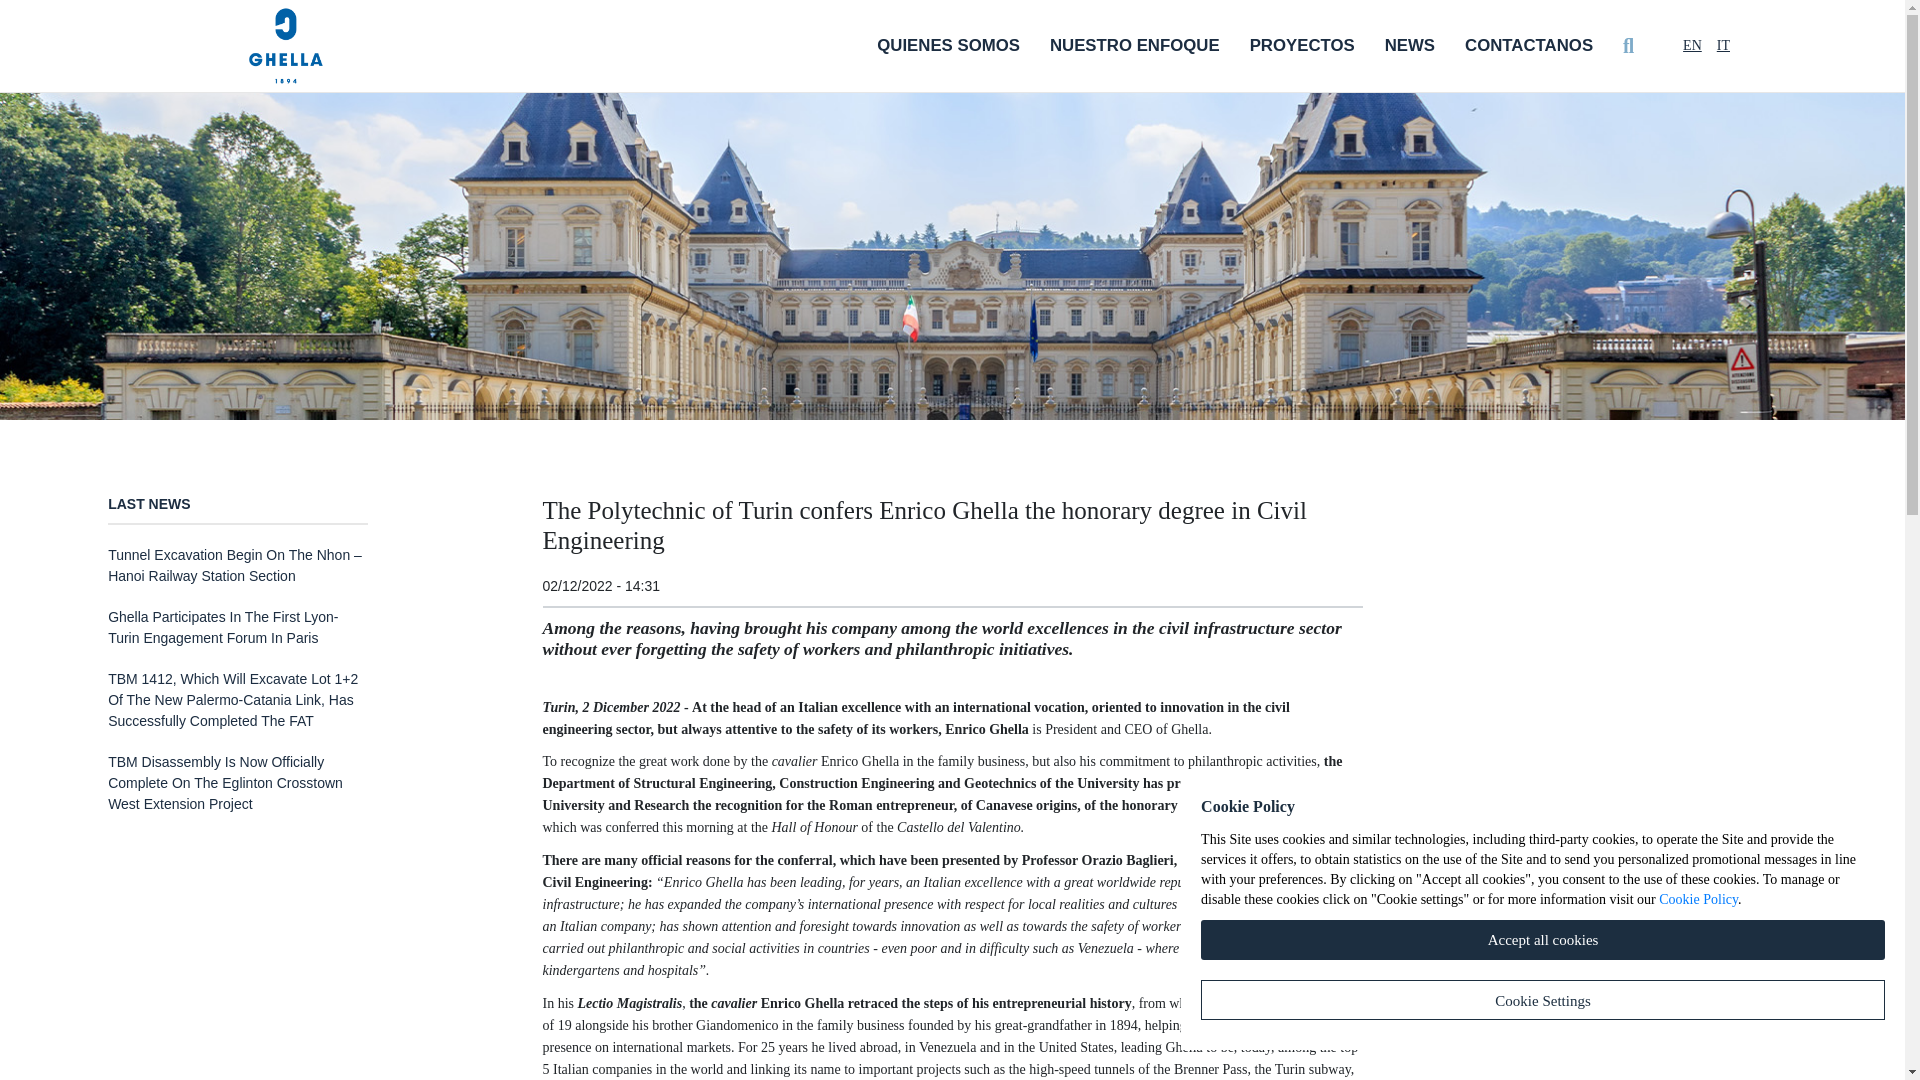  I want to click on QUIENES SOMOS, so click(948, 46).